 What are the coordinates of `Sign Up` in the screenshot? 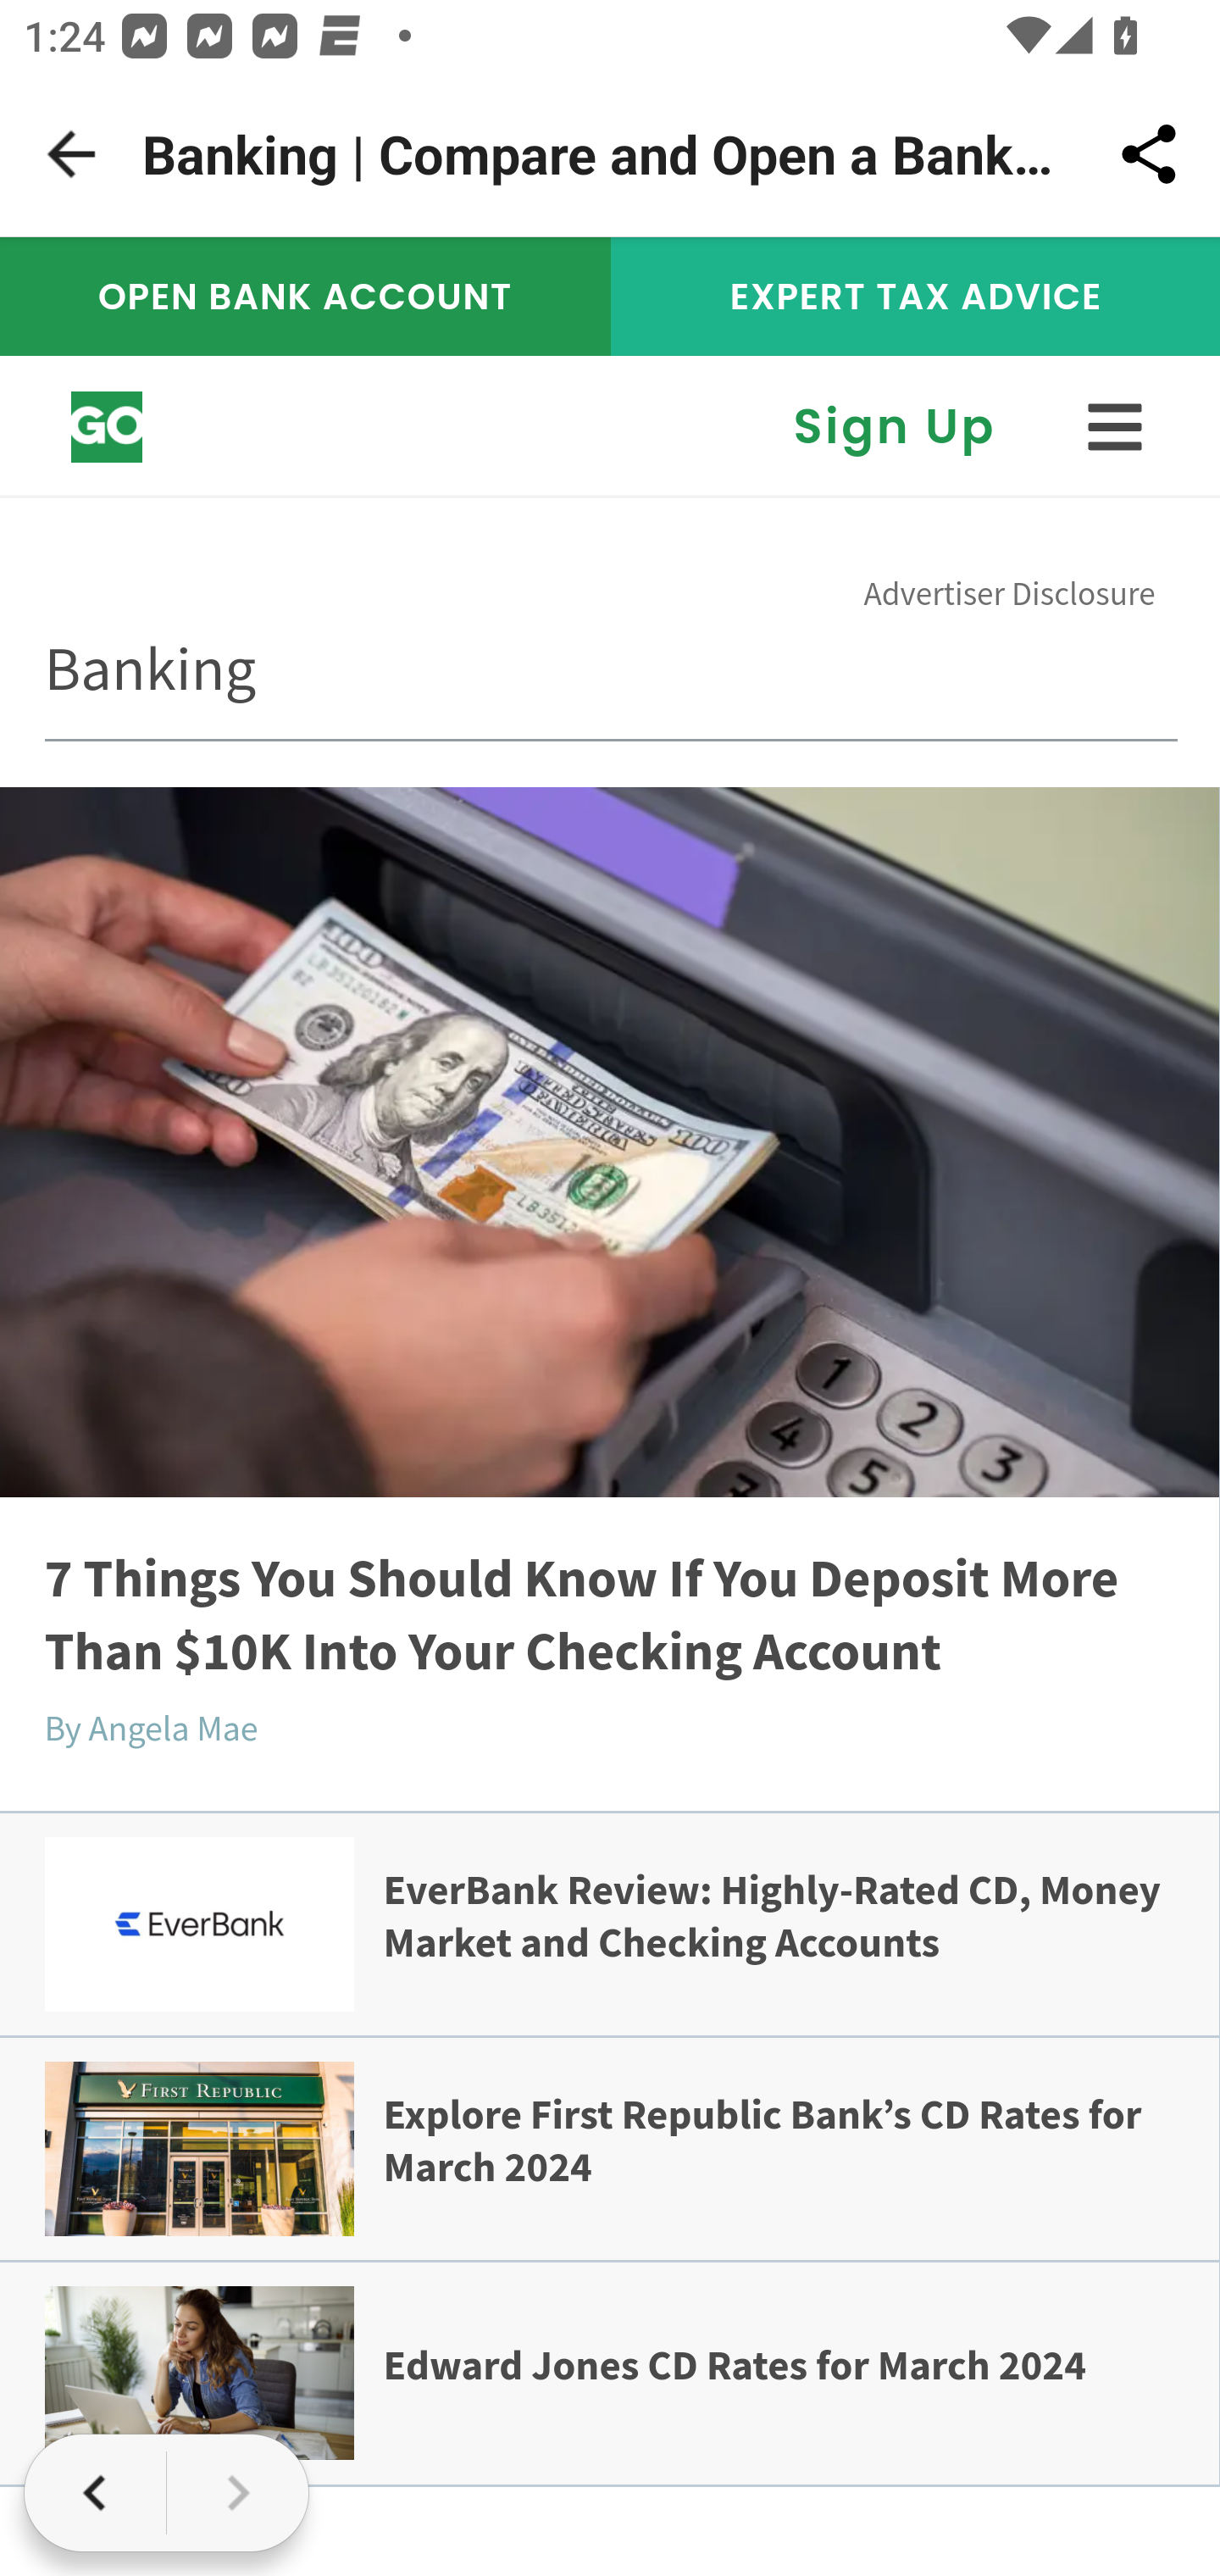 It's located at (895, 425).